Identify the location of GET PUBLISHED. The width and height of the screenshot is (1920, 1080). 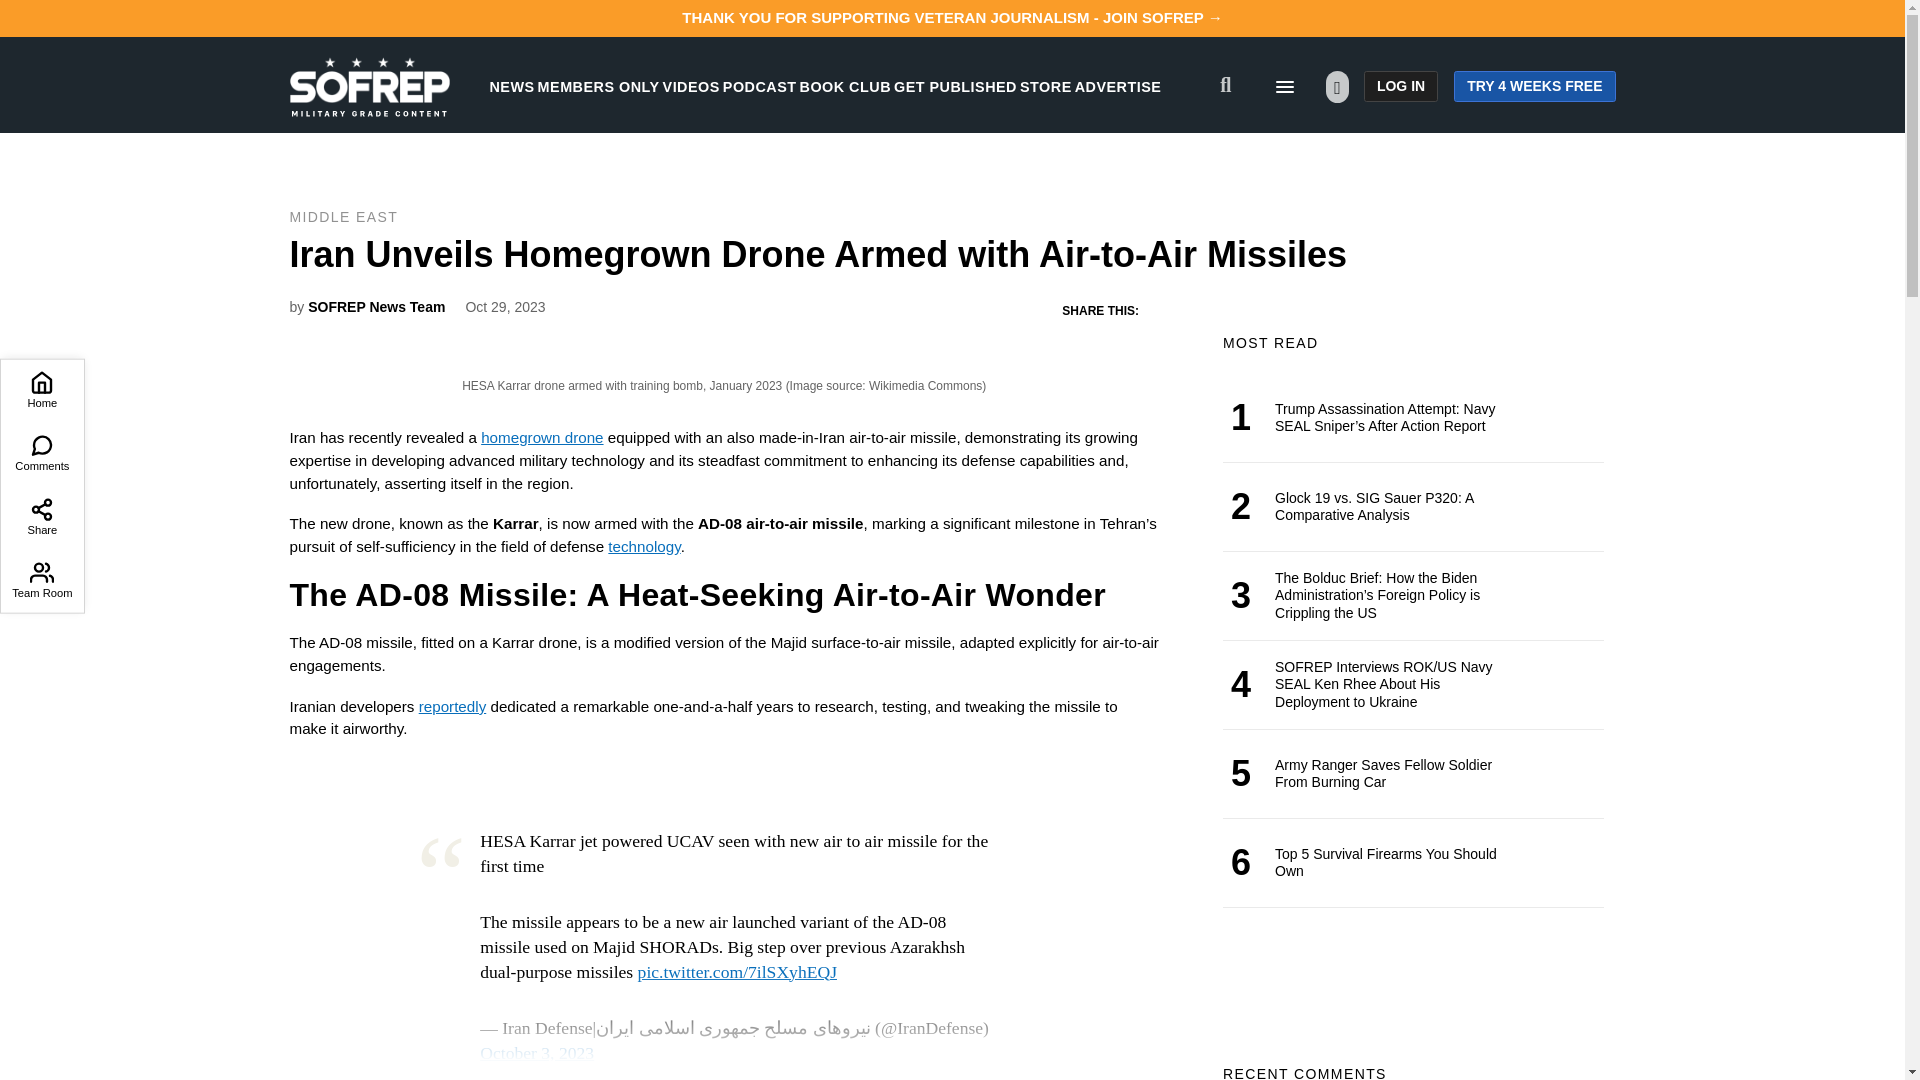
(956, 86).